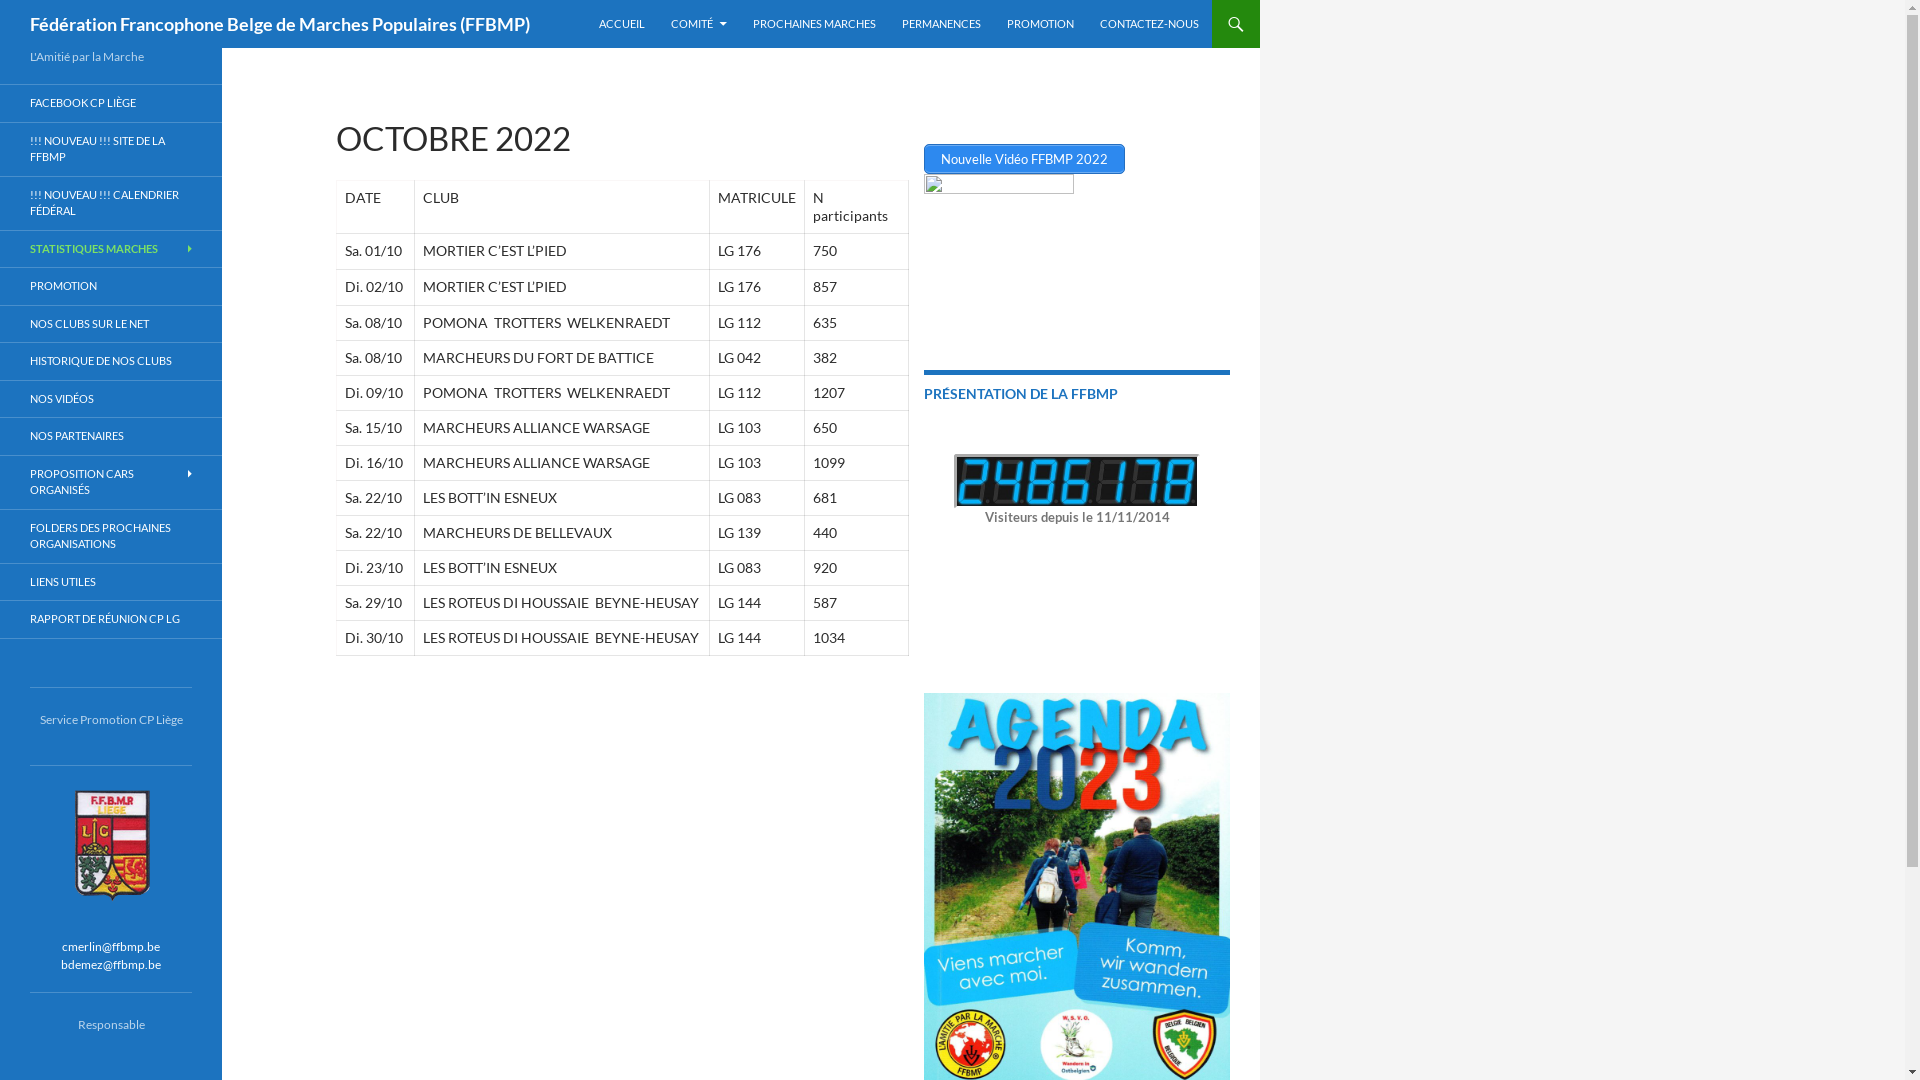  Describe the element at coordinates (111, 148) in the screenshot. I see `!!! NOUVEAU !!! SITE DE LA FFBMP` at that location.